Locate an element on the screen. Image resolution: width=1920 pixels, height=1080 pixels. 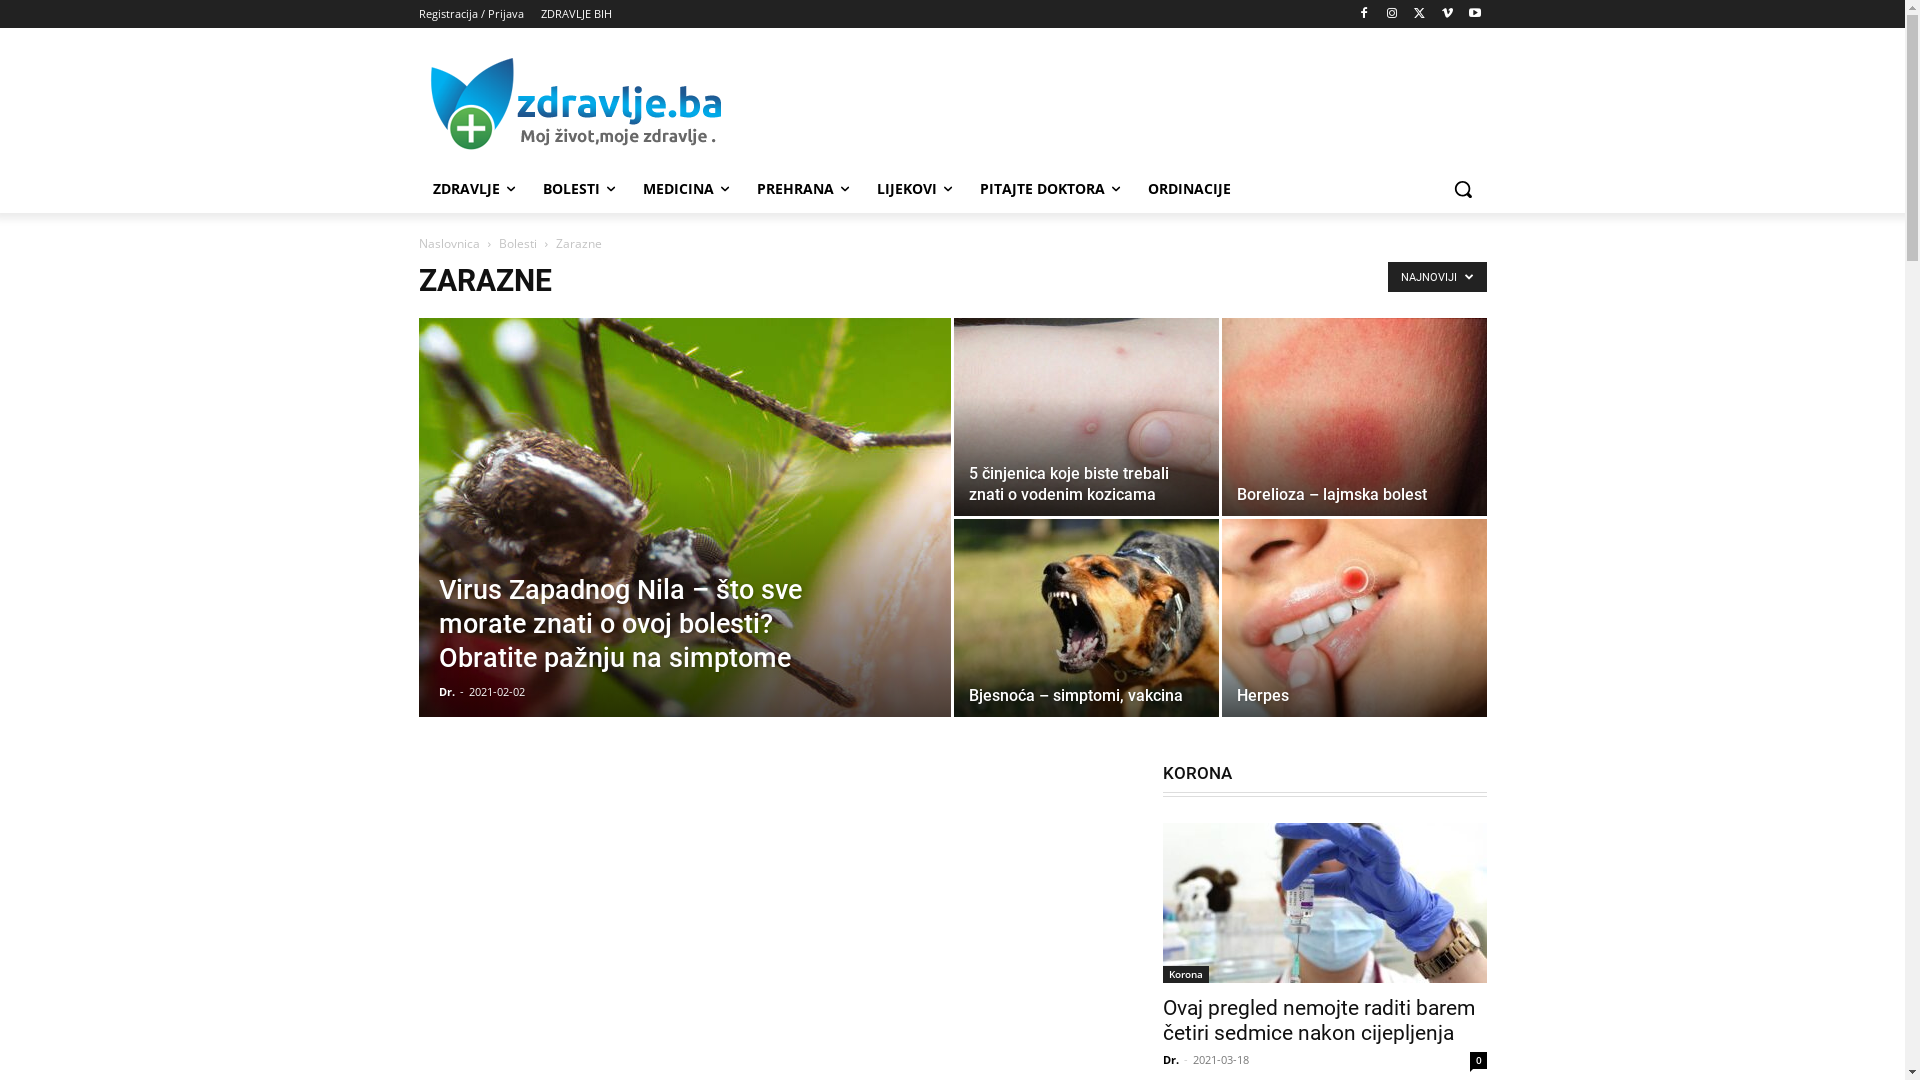
ZDRAVLJE BIH is located at coordinates (576, 14).